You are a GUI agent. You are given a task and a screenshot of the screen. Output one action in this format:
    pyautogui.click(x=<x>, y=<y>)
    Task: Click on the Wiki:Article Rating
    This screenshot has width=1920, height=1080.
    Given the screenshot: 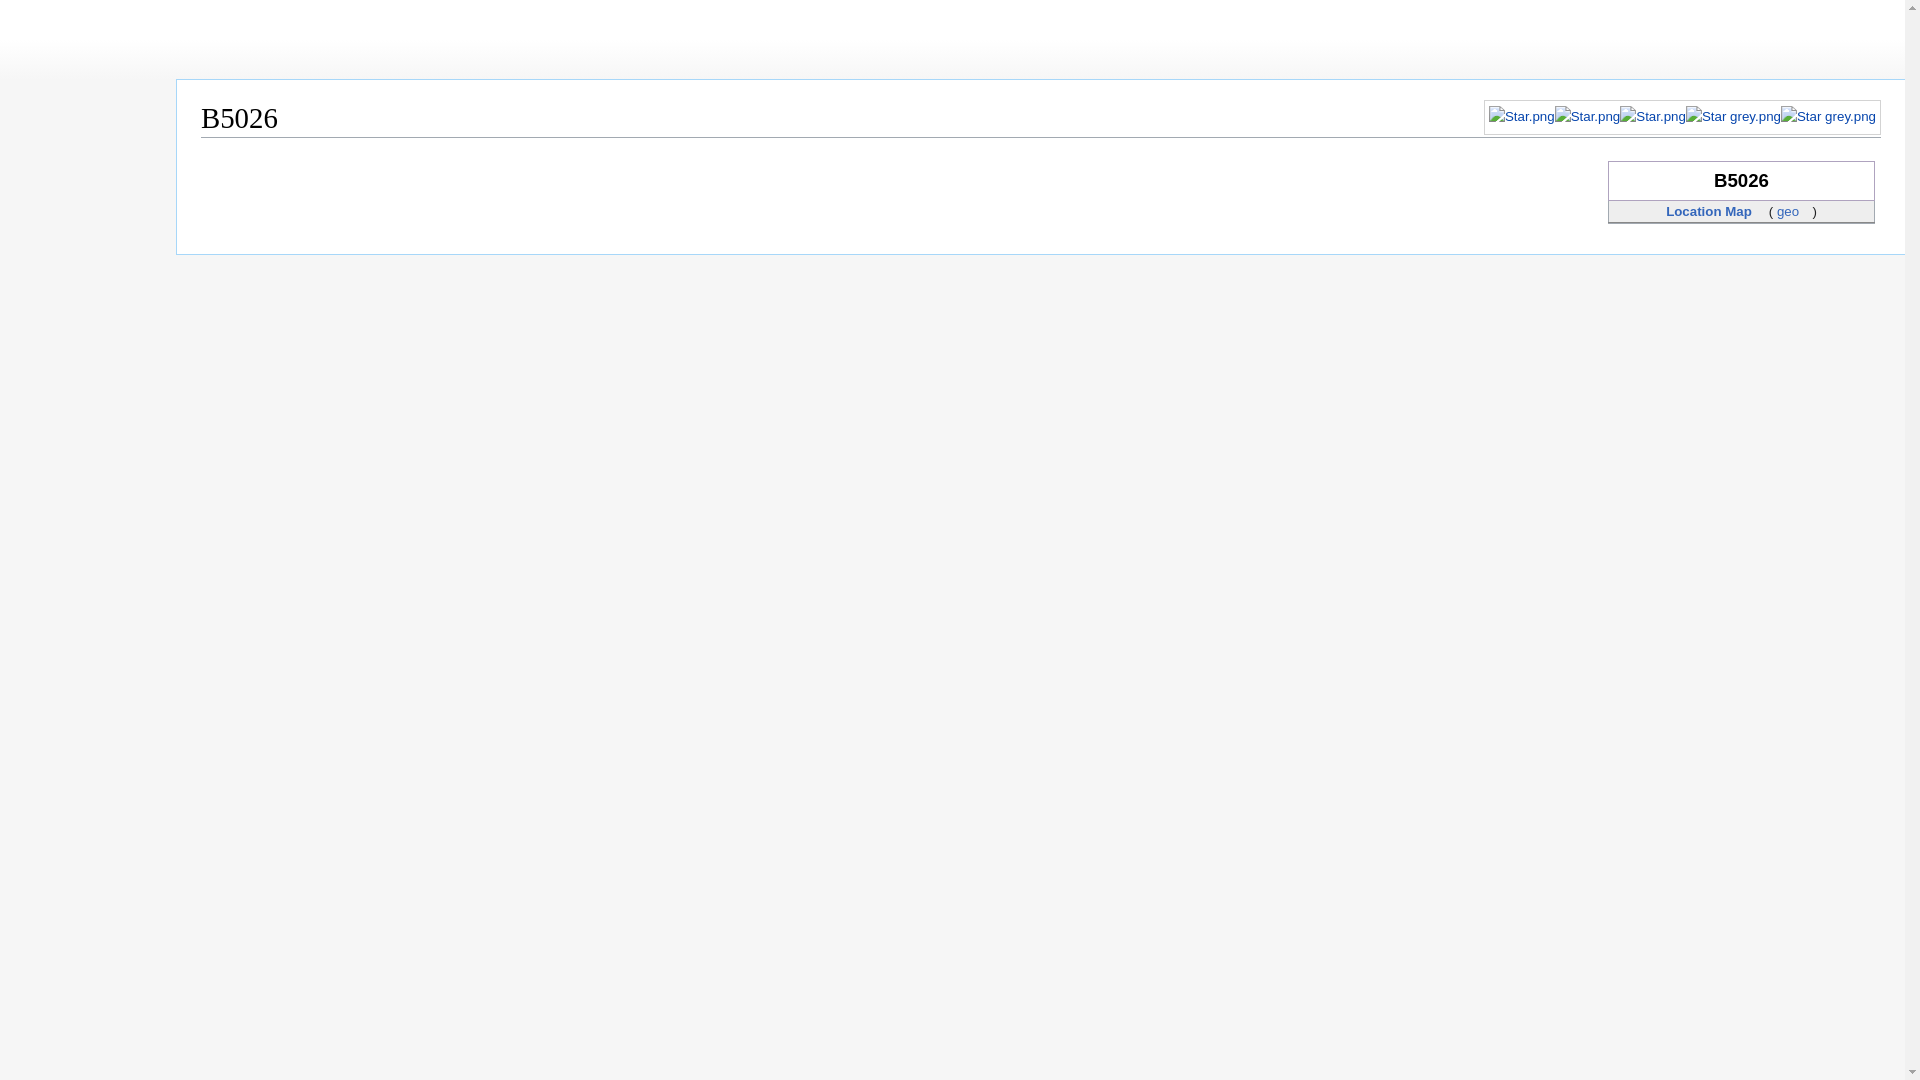 What is the action you would take?
    pyautogui.click(x=1588, y=116)
    